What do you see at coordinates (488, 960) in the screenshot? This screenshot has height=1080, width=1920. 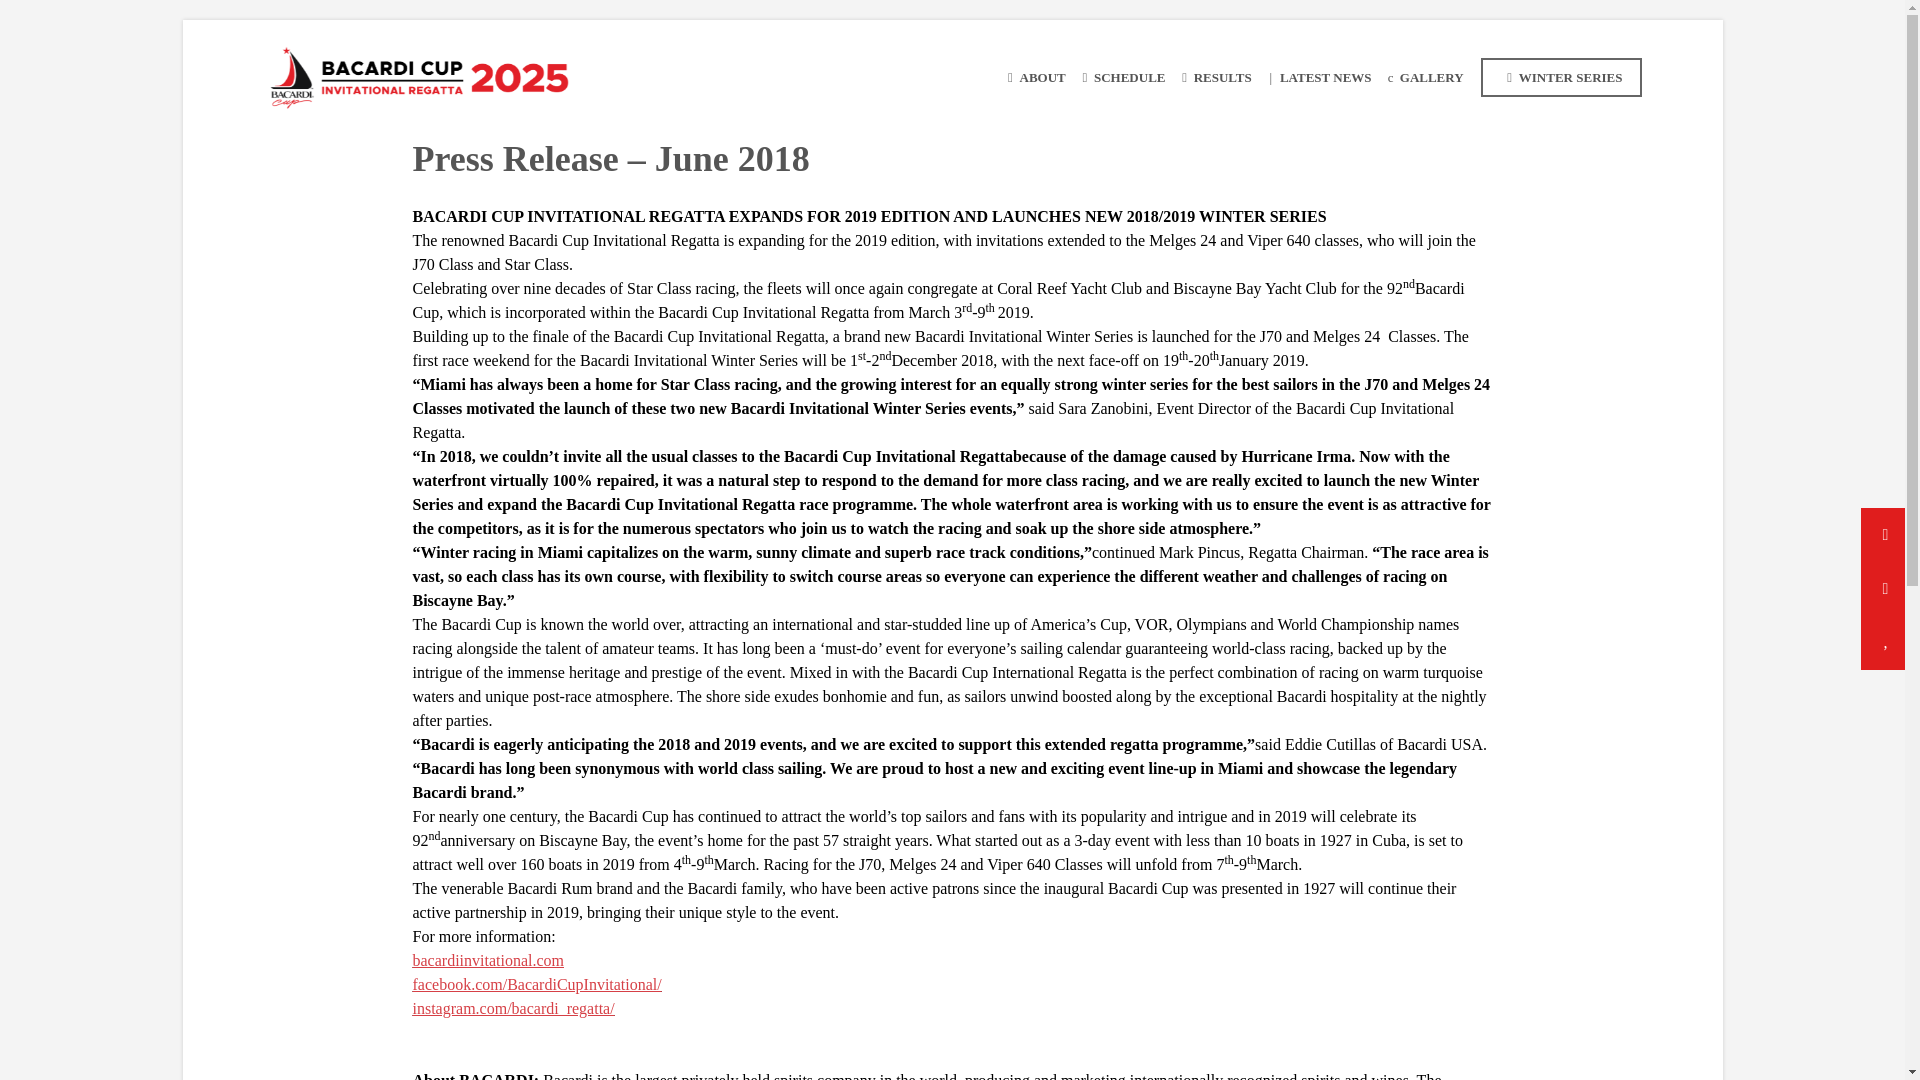 I see `bacardiinvitational.com` at bounding box center [488, 960].